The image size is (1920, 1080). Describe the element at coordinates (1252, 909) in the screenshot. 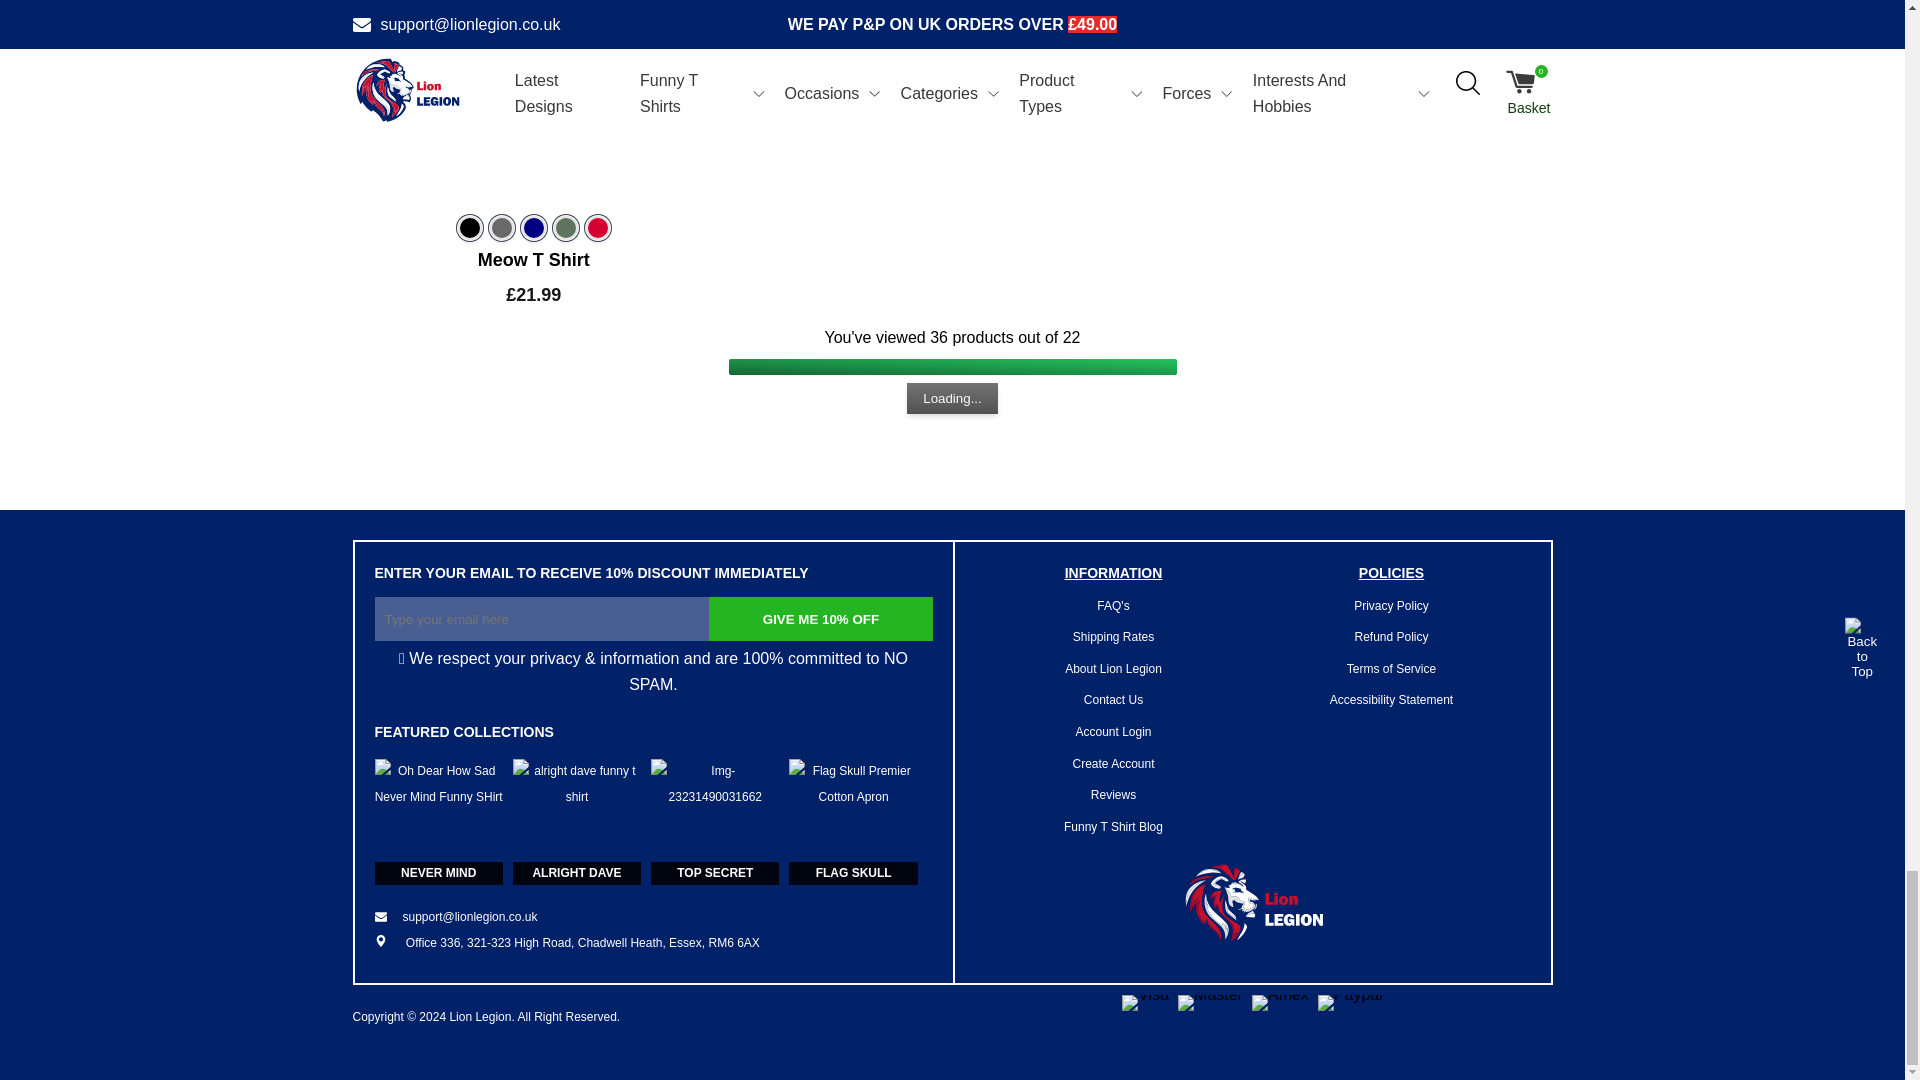

I see `Lion Legion` at that location.